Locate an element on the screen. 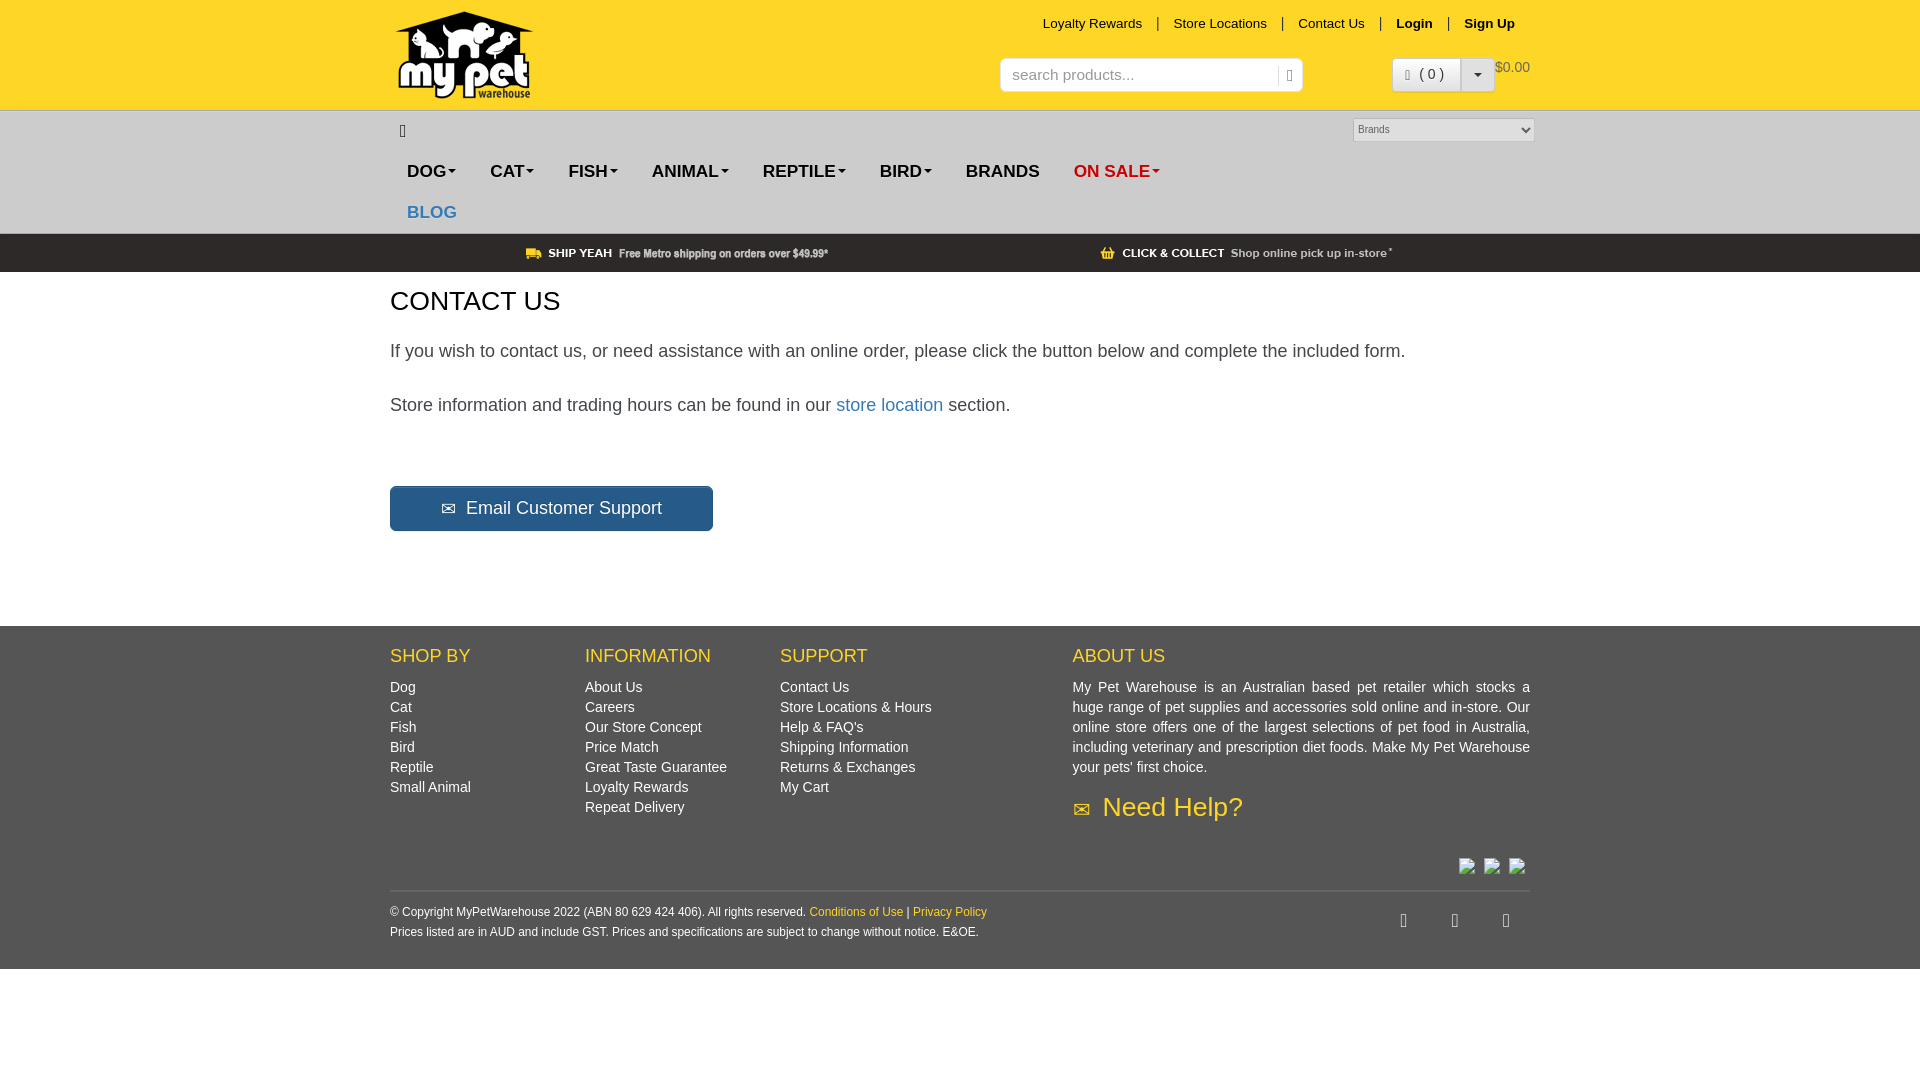  Login is located at coordinates (1414, 24).